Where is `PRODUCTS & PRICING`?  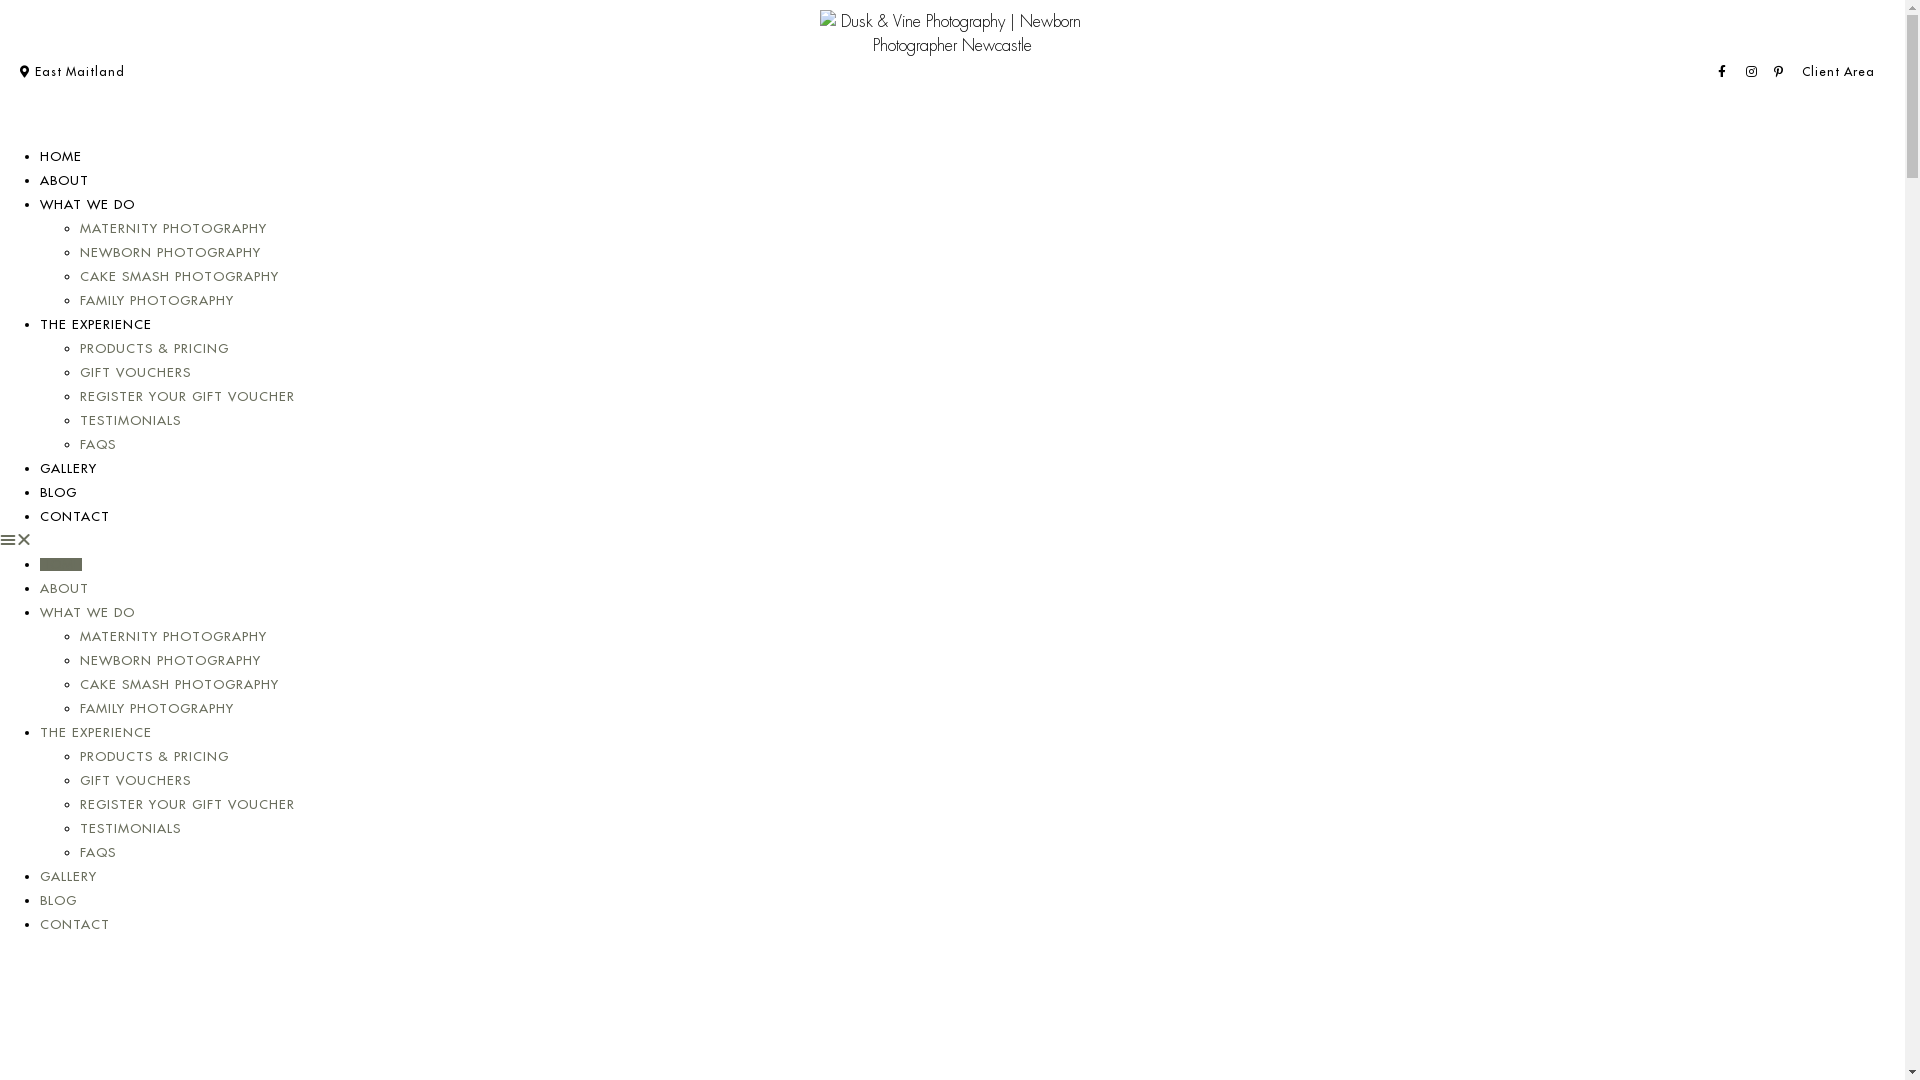 PRODUCTS & PRICING is located at coordinates (154, 348).